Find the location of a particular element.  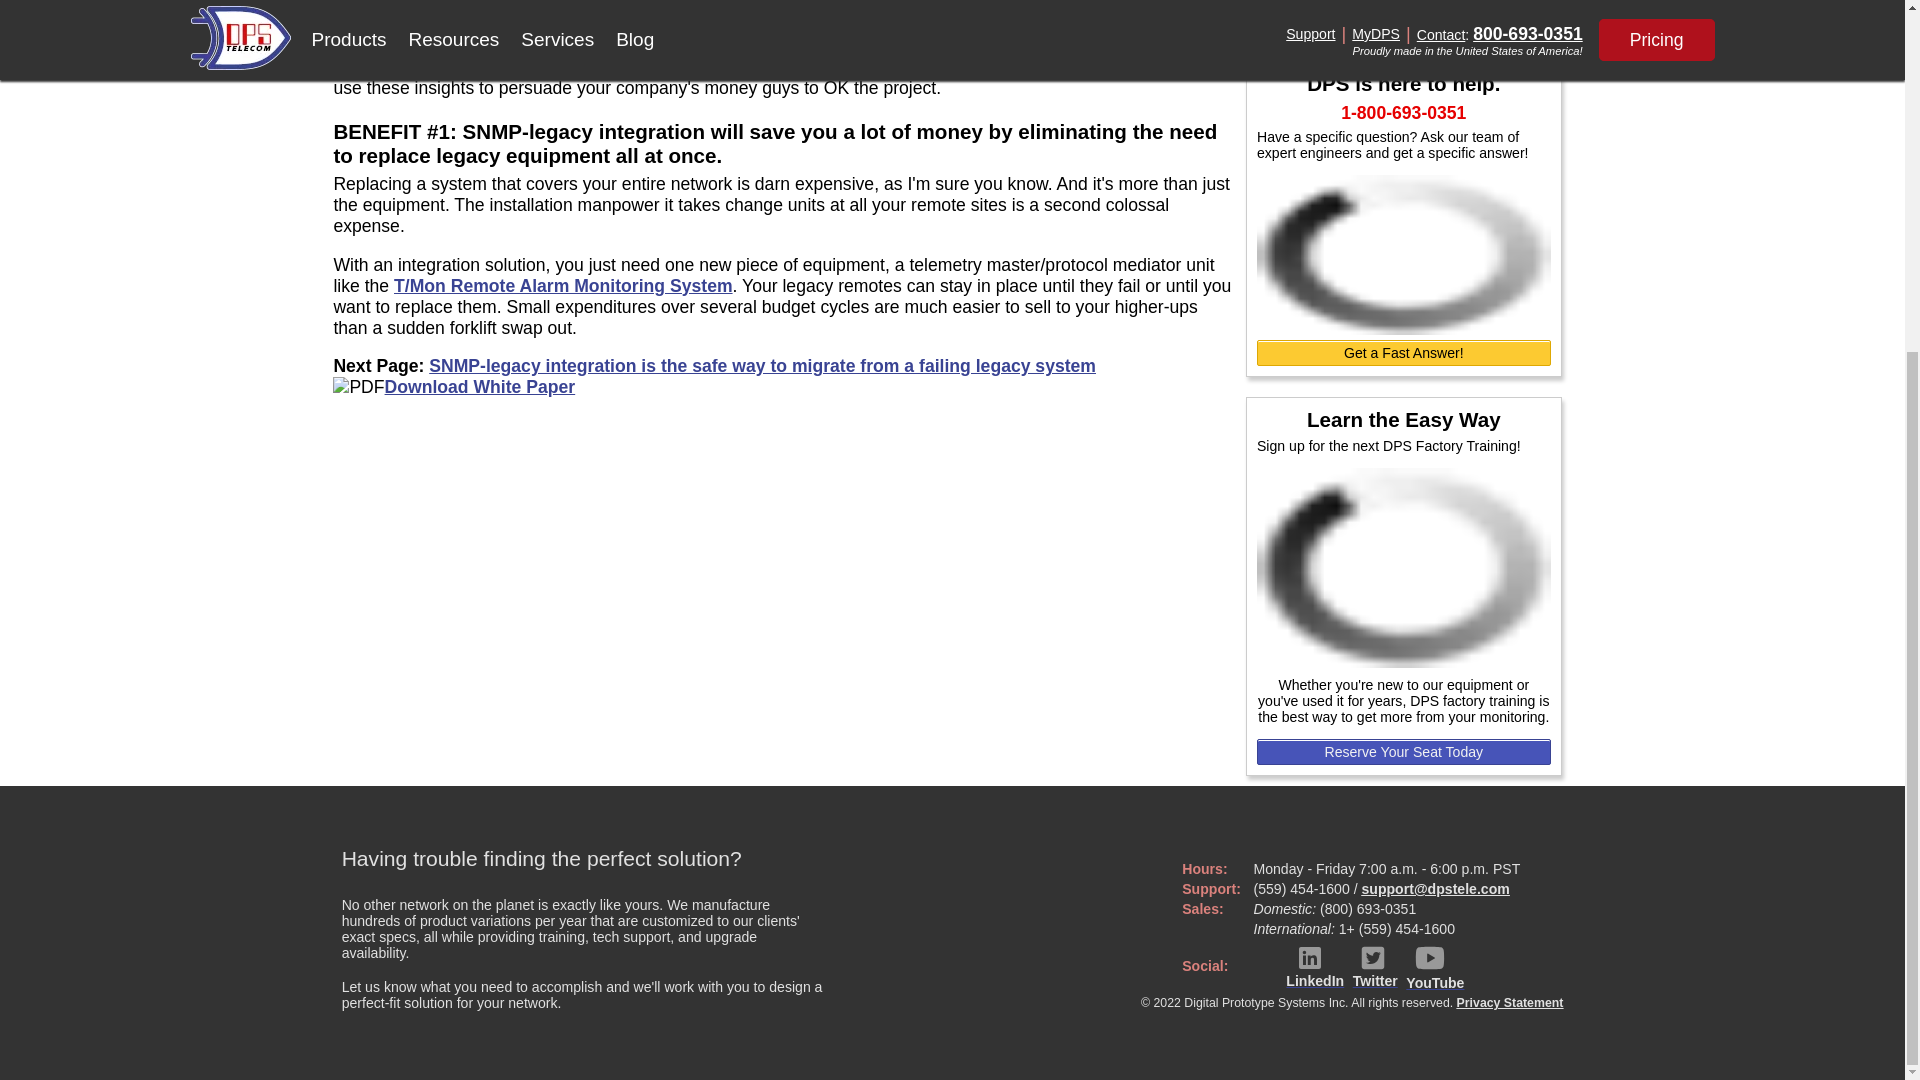

Download White Paper is located at coordinates (480, 386).